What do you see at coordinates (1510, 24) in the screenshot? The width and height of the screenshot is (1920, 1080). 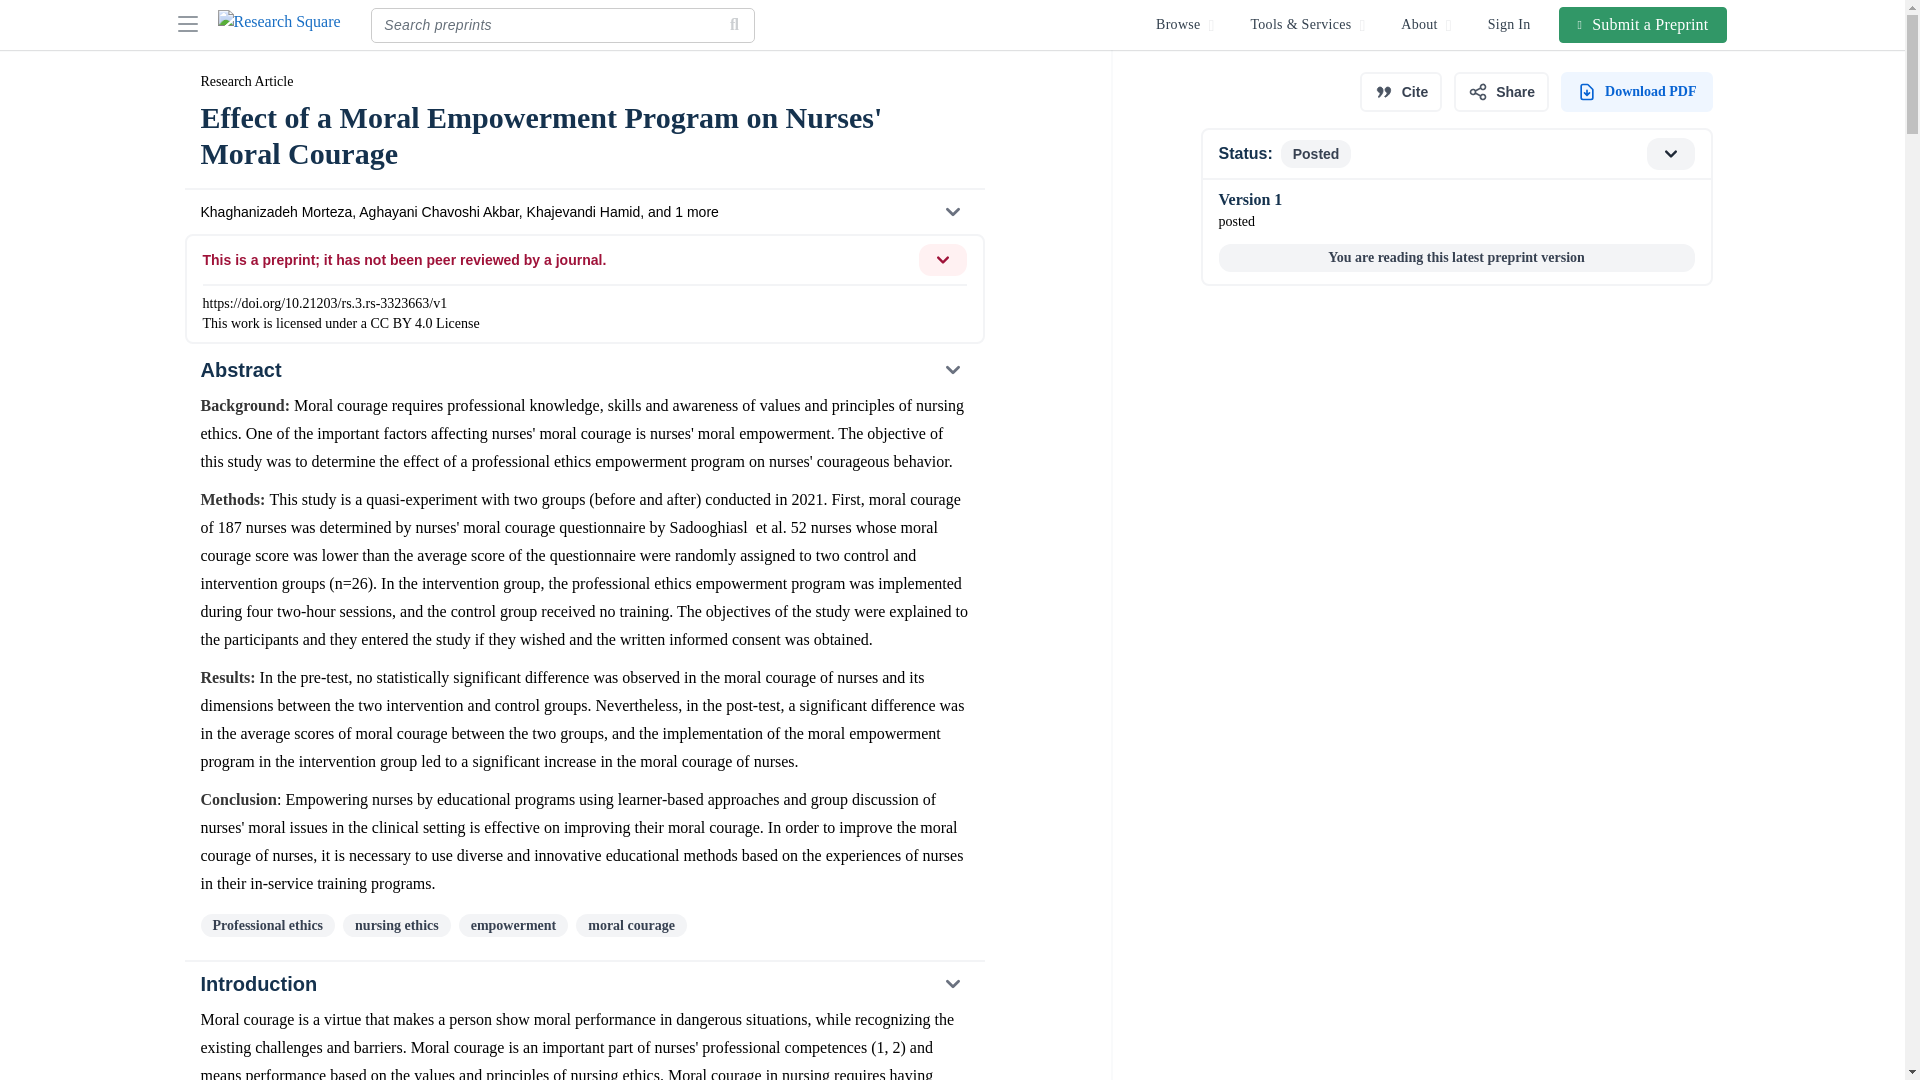 I see `Submit a Preprint` at bounding box center [1510, 24].